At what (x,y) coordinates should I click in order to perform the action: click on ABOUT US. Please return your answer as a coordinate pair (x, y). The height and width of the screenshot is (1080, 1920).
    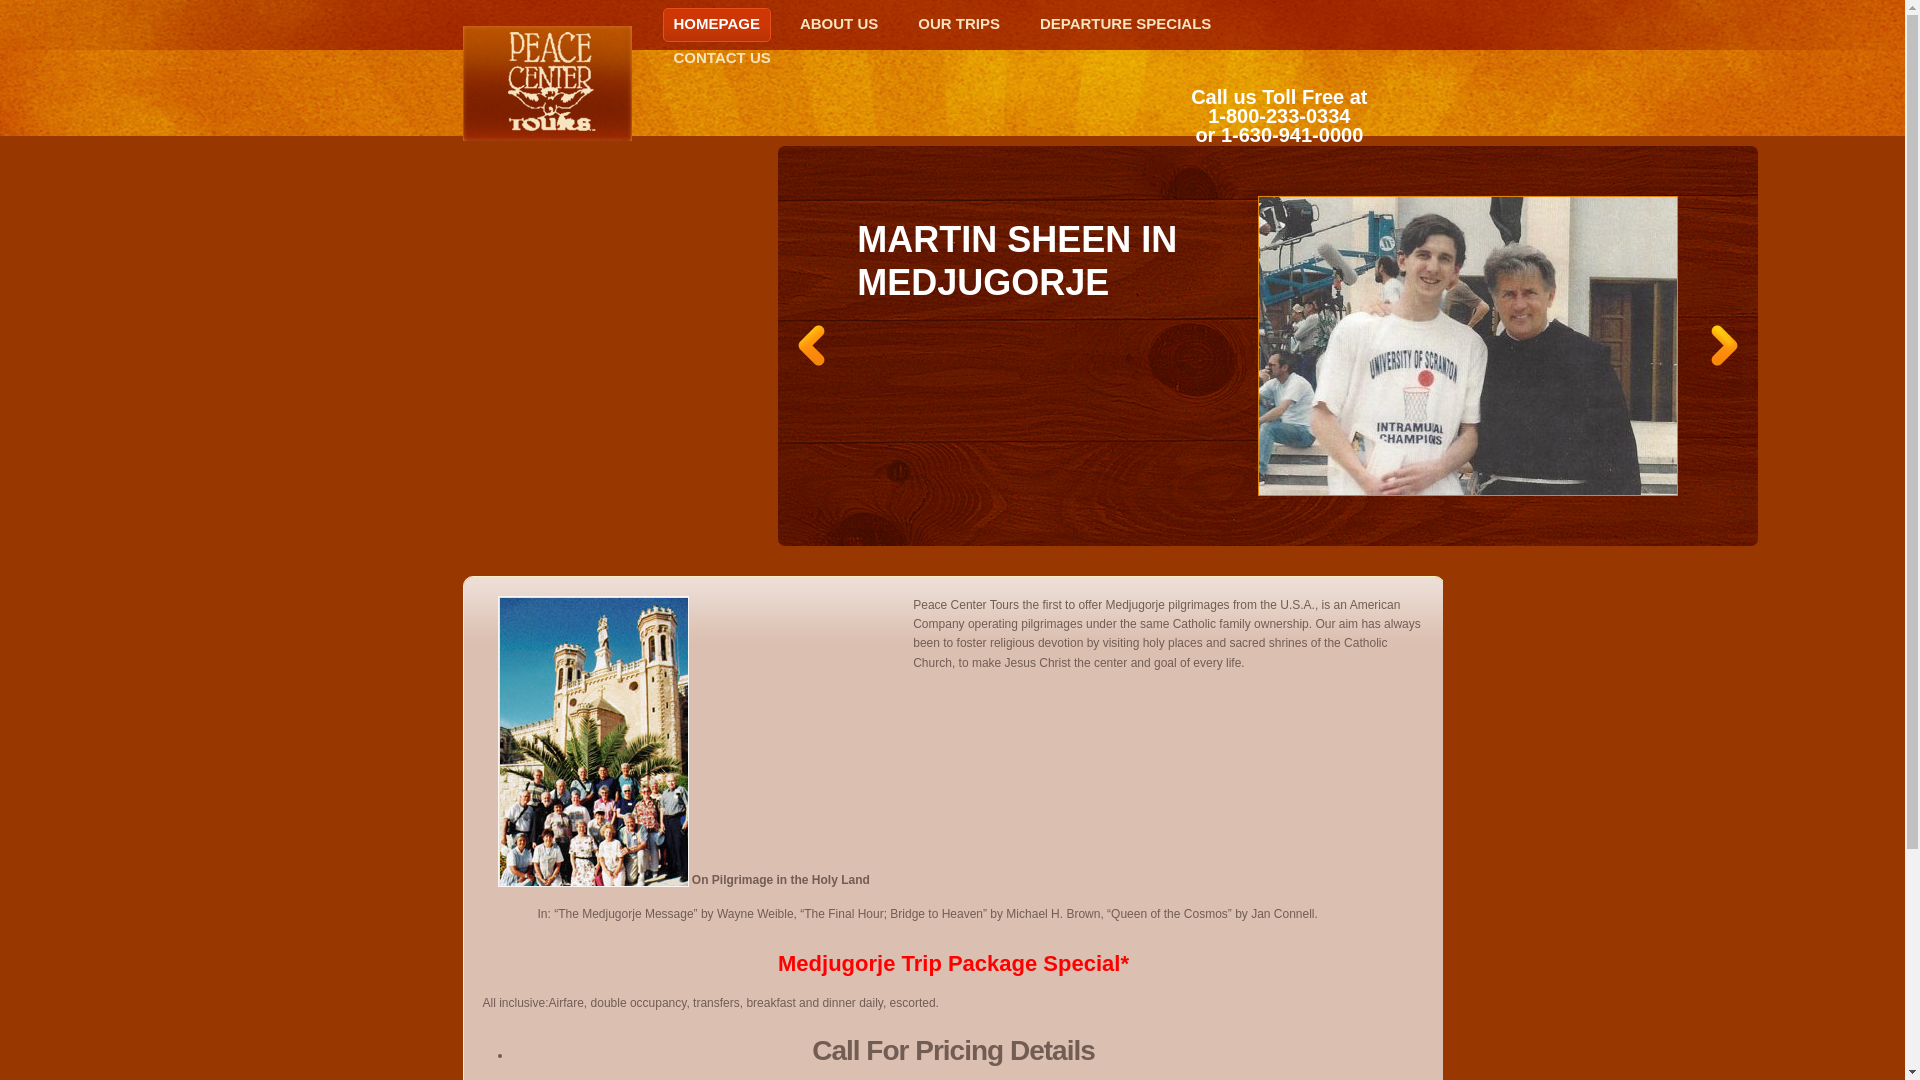
    Looking at the image, I should click on (838, 24).